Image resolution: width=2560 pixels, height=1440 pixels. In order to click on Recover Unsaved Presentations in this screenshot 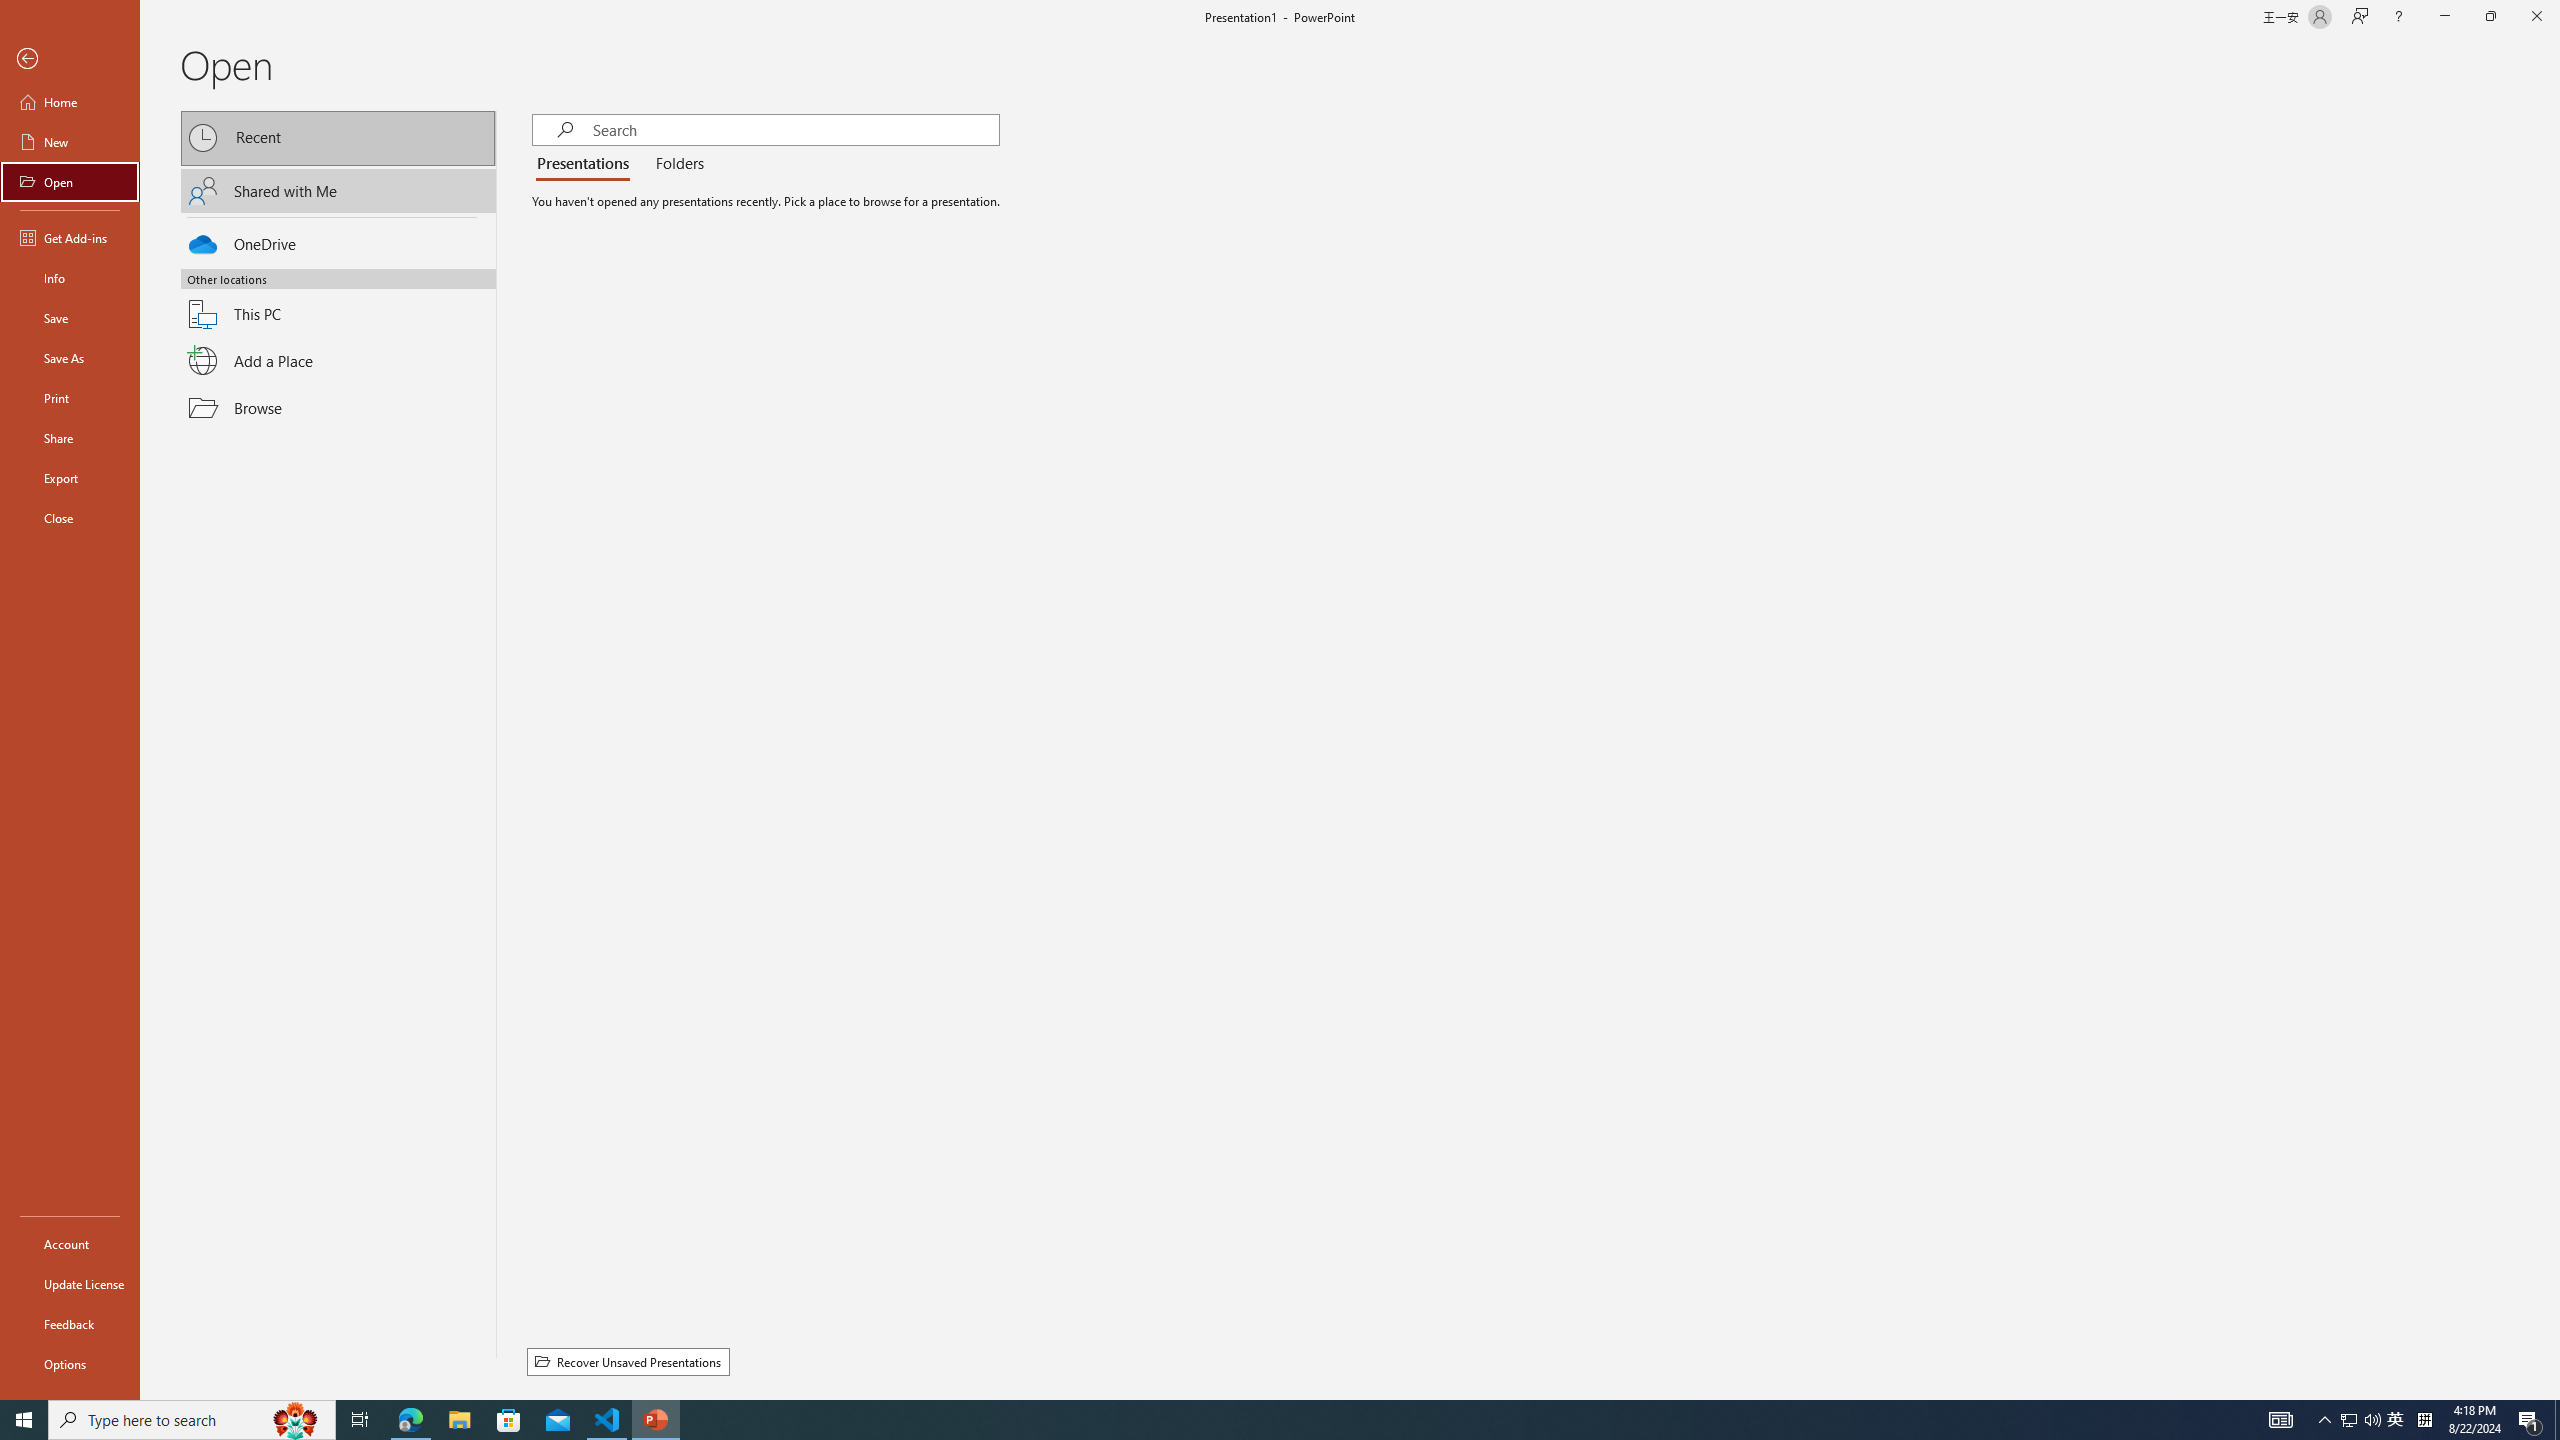, I will do `click(628, 1362)`.